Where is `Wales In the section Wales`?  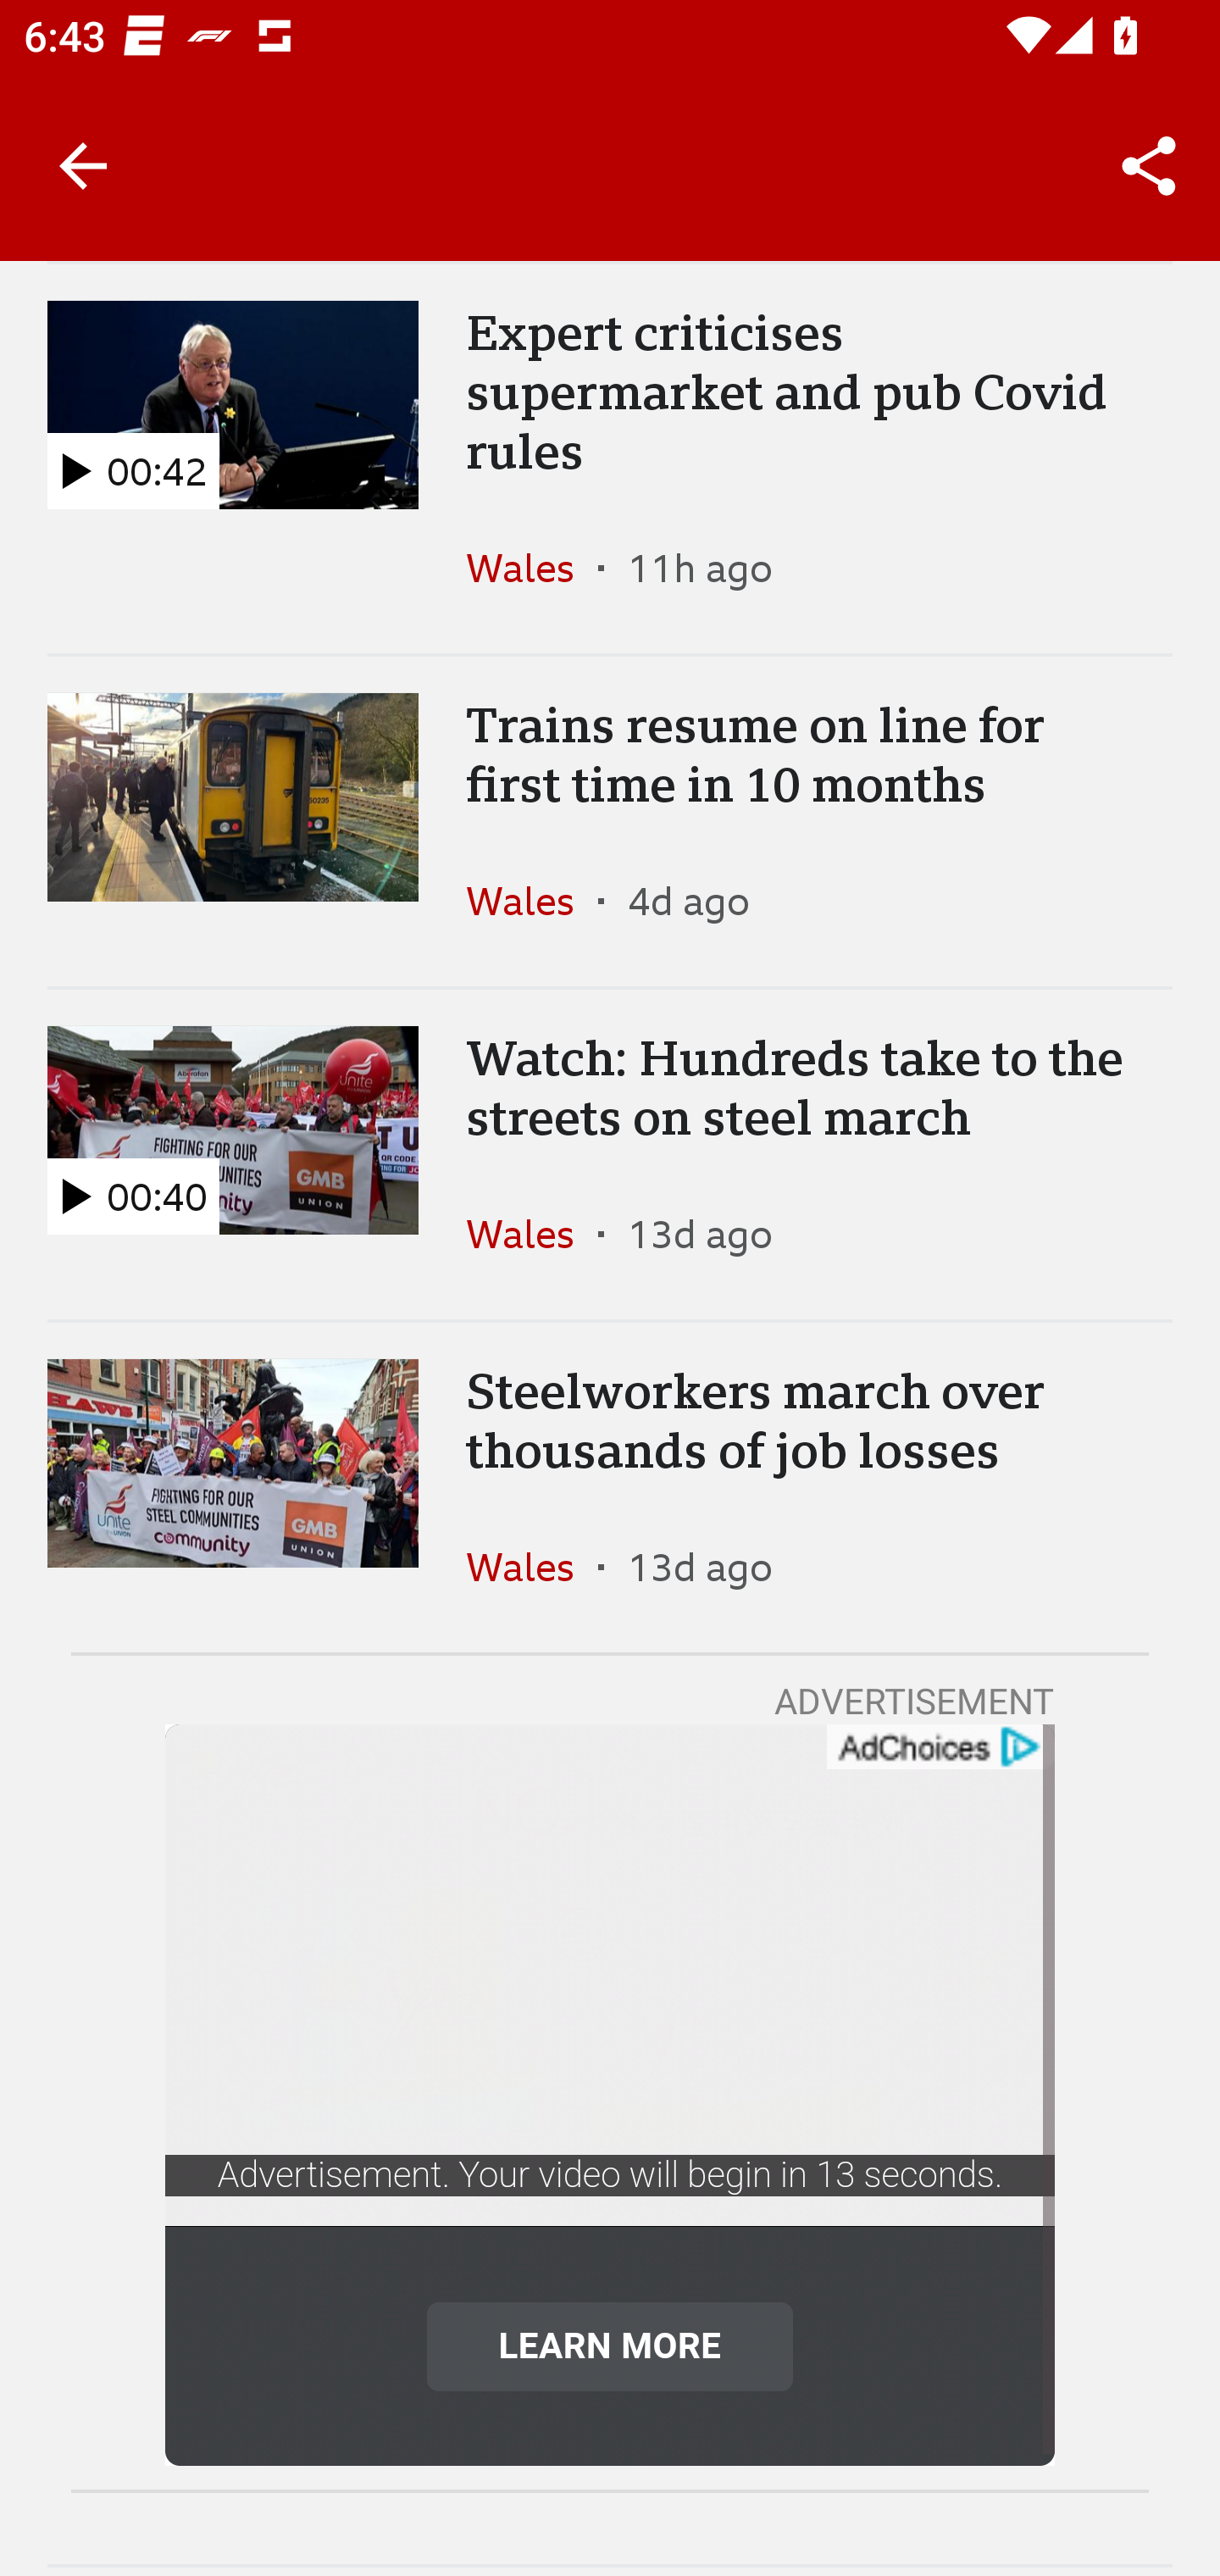 Wales In the section Wales is located at coordinates (532, 568).